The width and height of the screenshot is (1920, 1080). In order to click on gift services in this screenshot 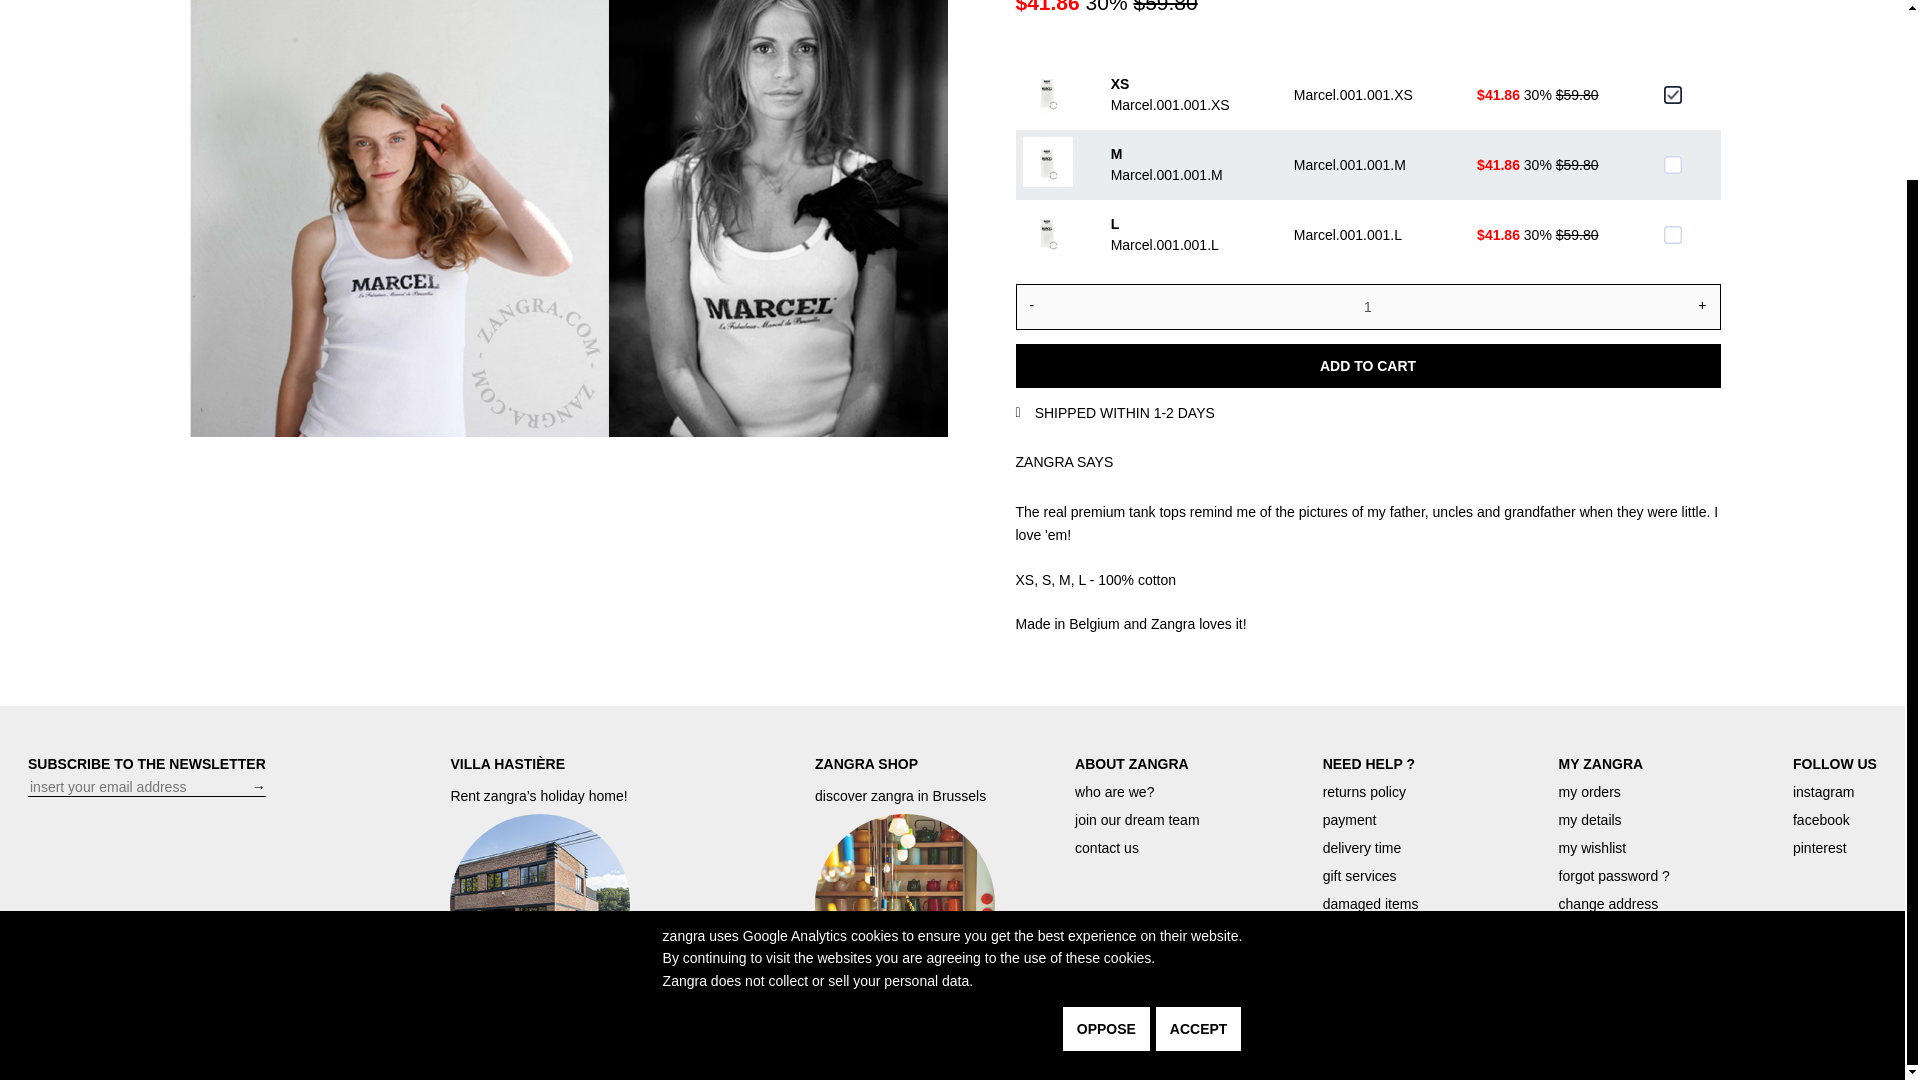, I will do `click(1360, 876)`.